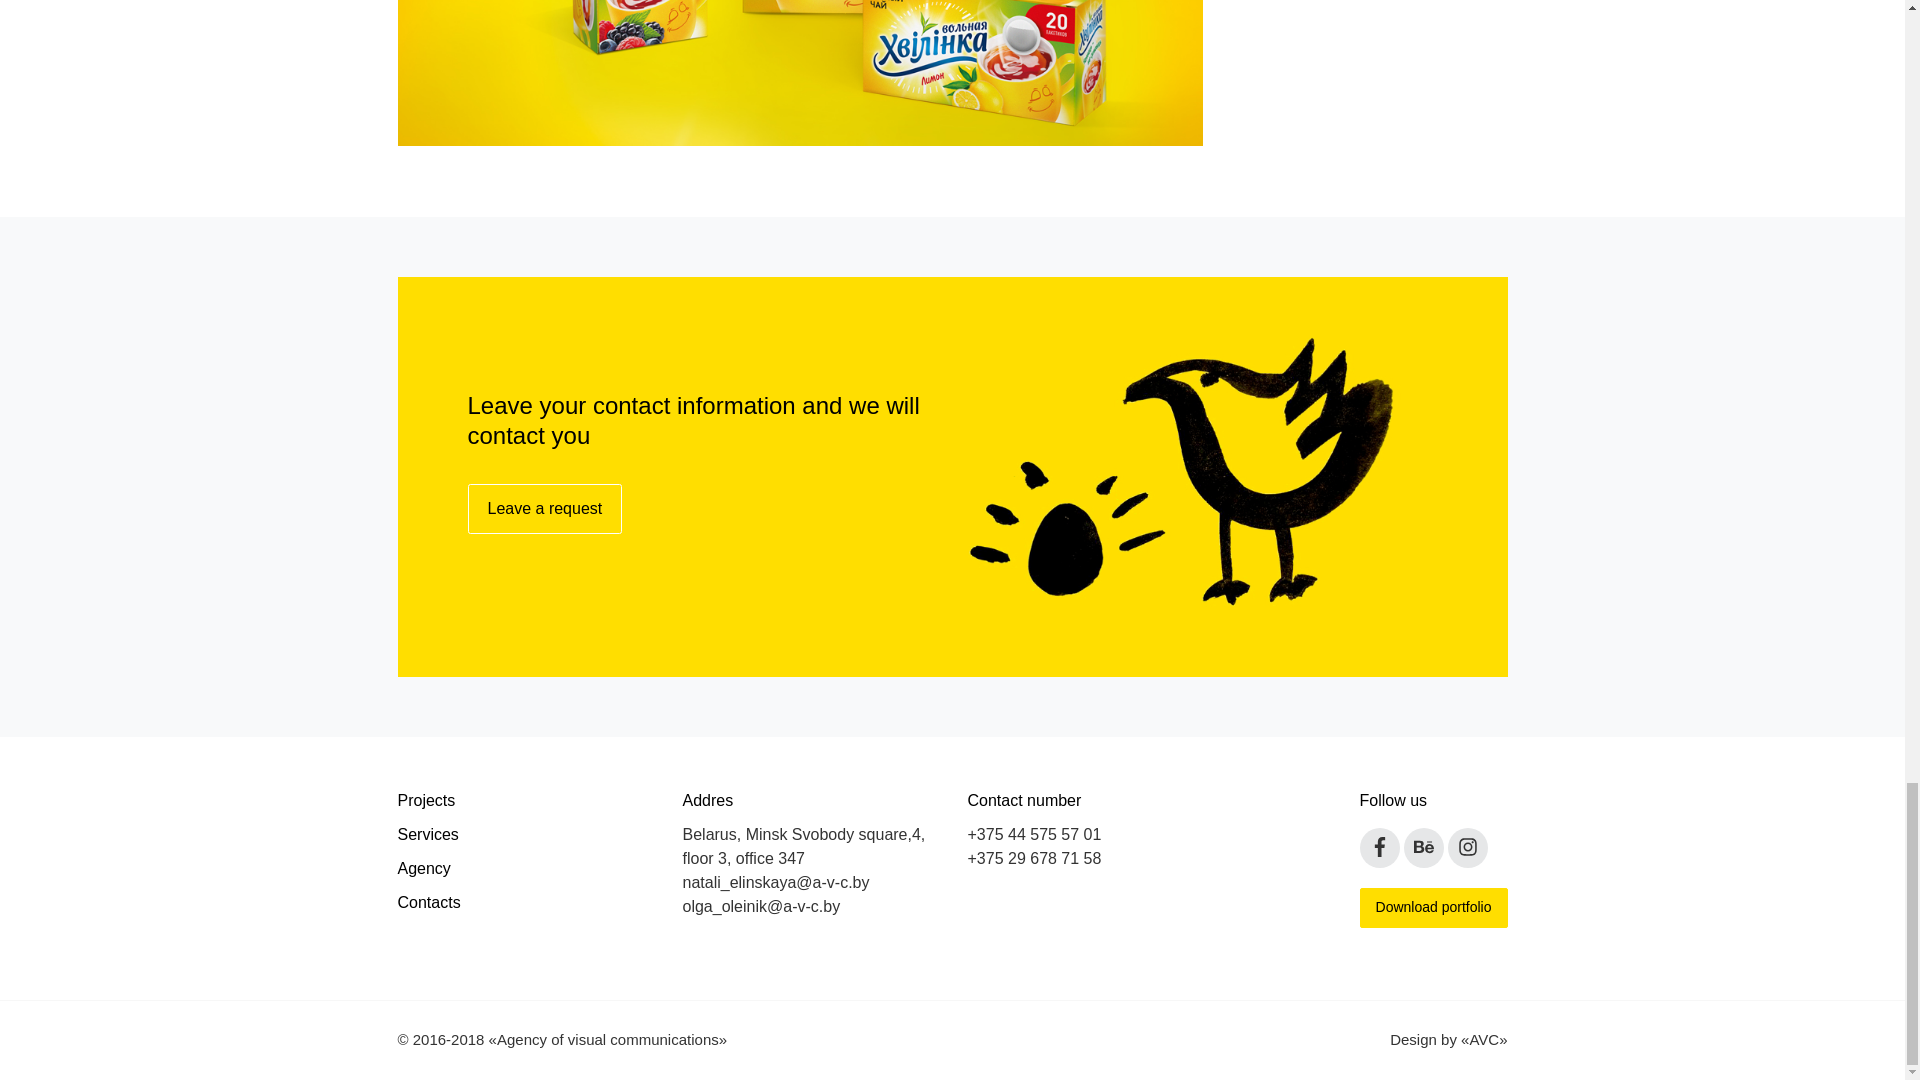 The height and width of the screenshot is (1080, 1920). Describe the element at coordinates (524, 898) in the screenshot. I see `Contacts` at that location.